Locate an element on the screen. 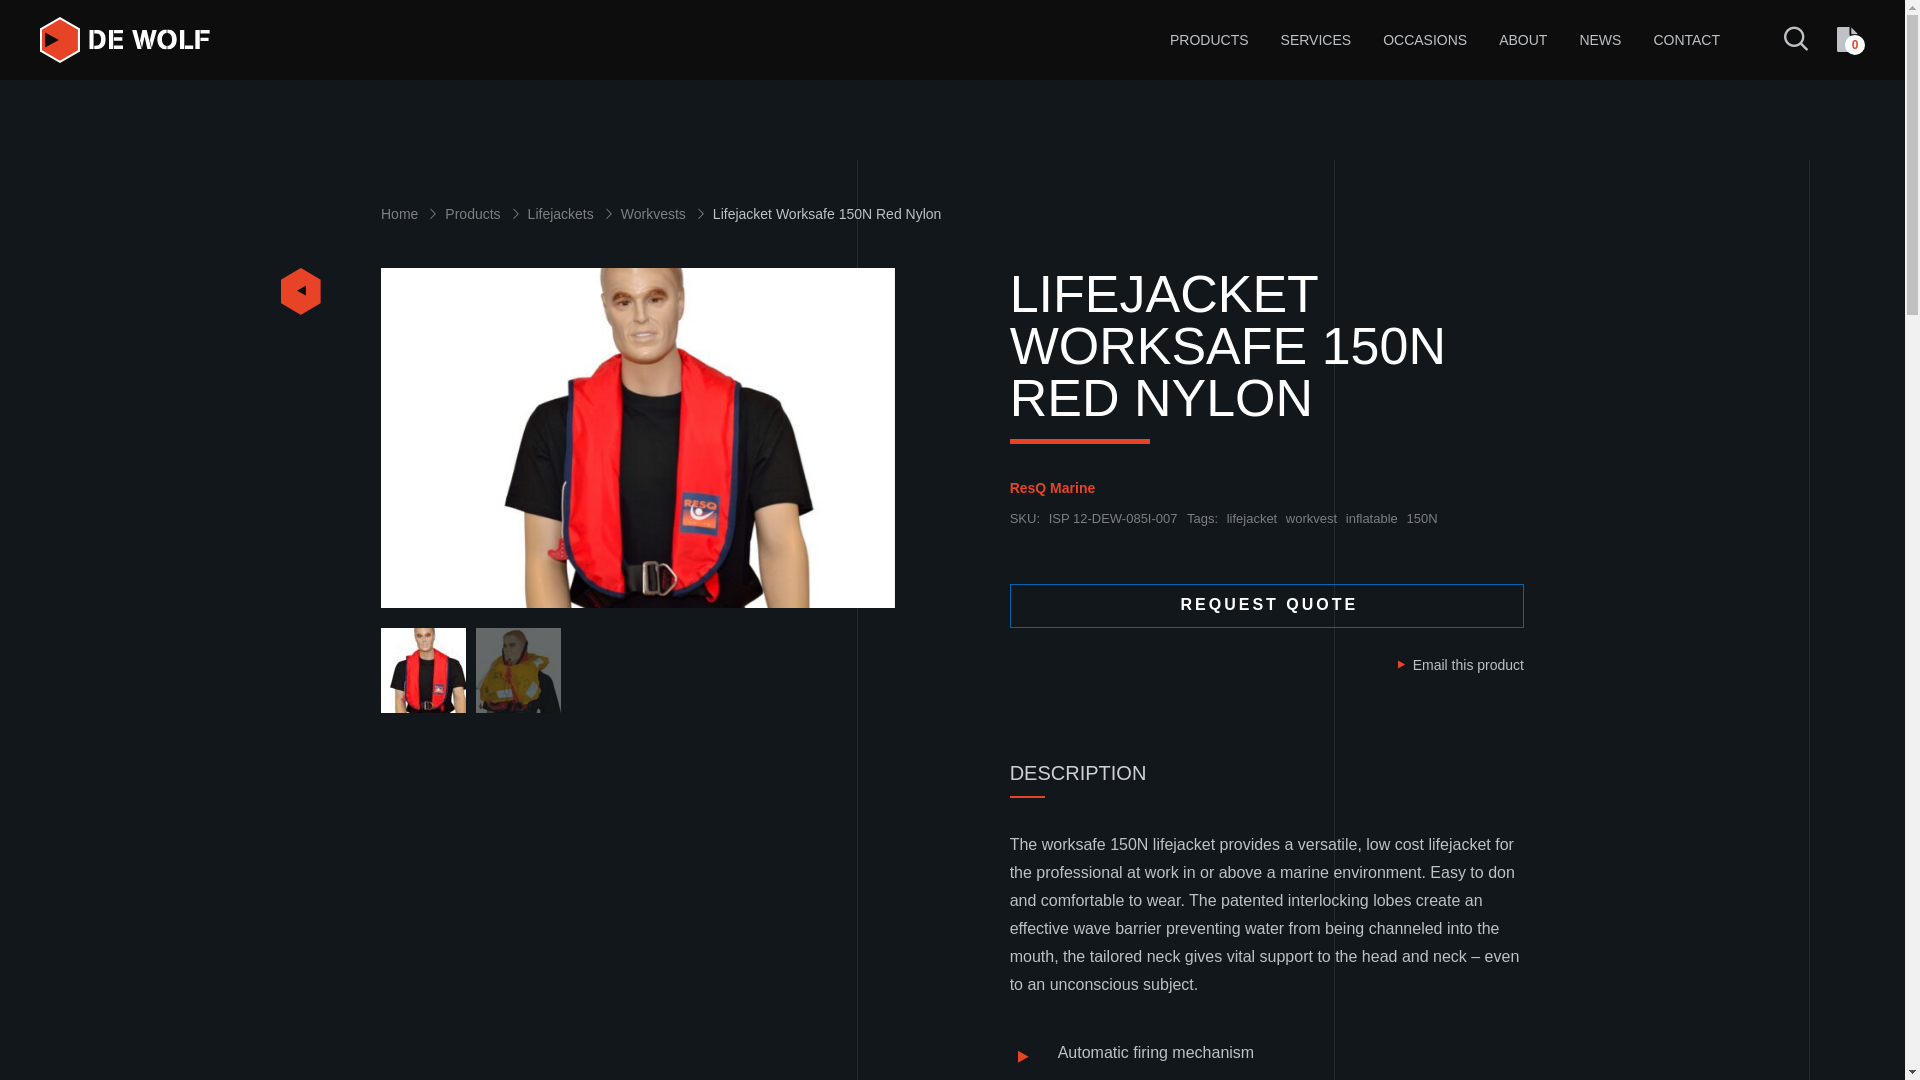 Image resolution: width=1920 pixels, height=1080 pixels. lifejacket is located at coordinates (1252, 519).